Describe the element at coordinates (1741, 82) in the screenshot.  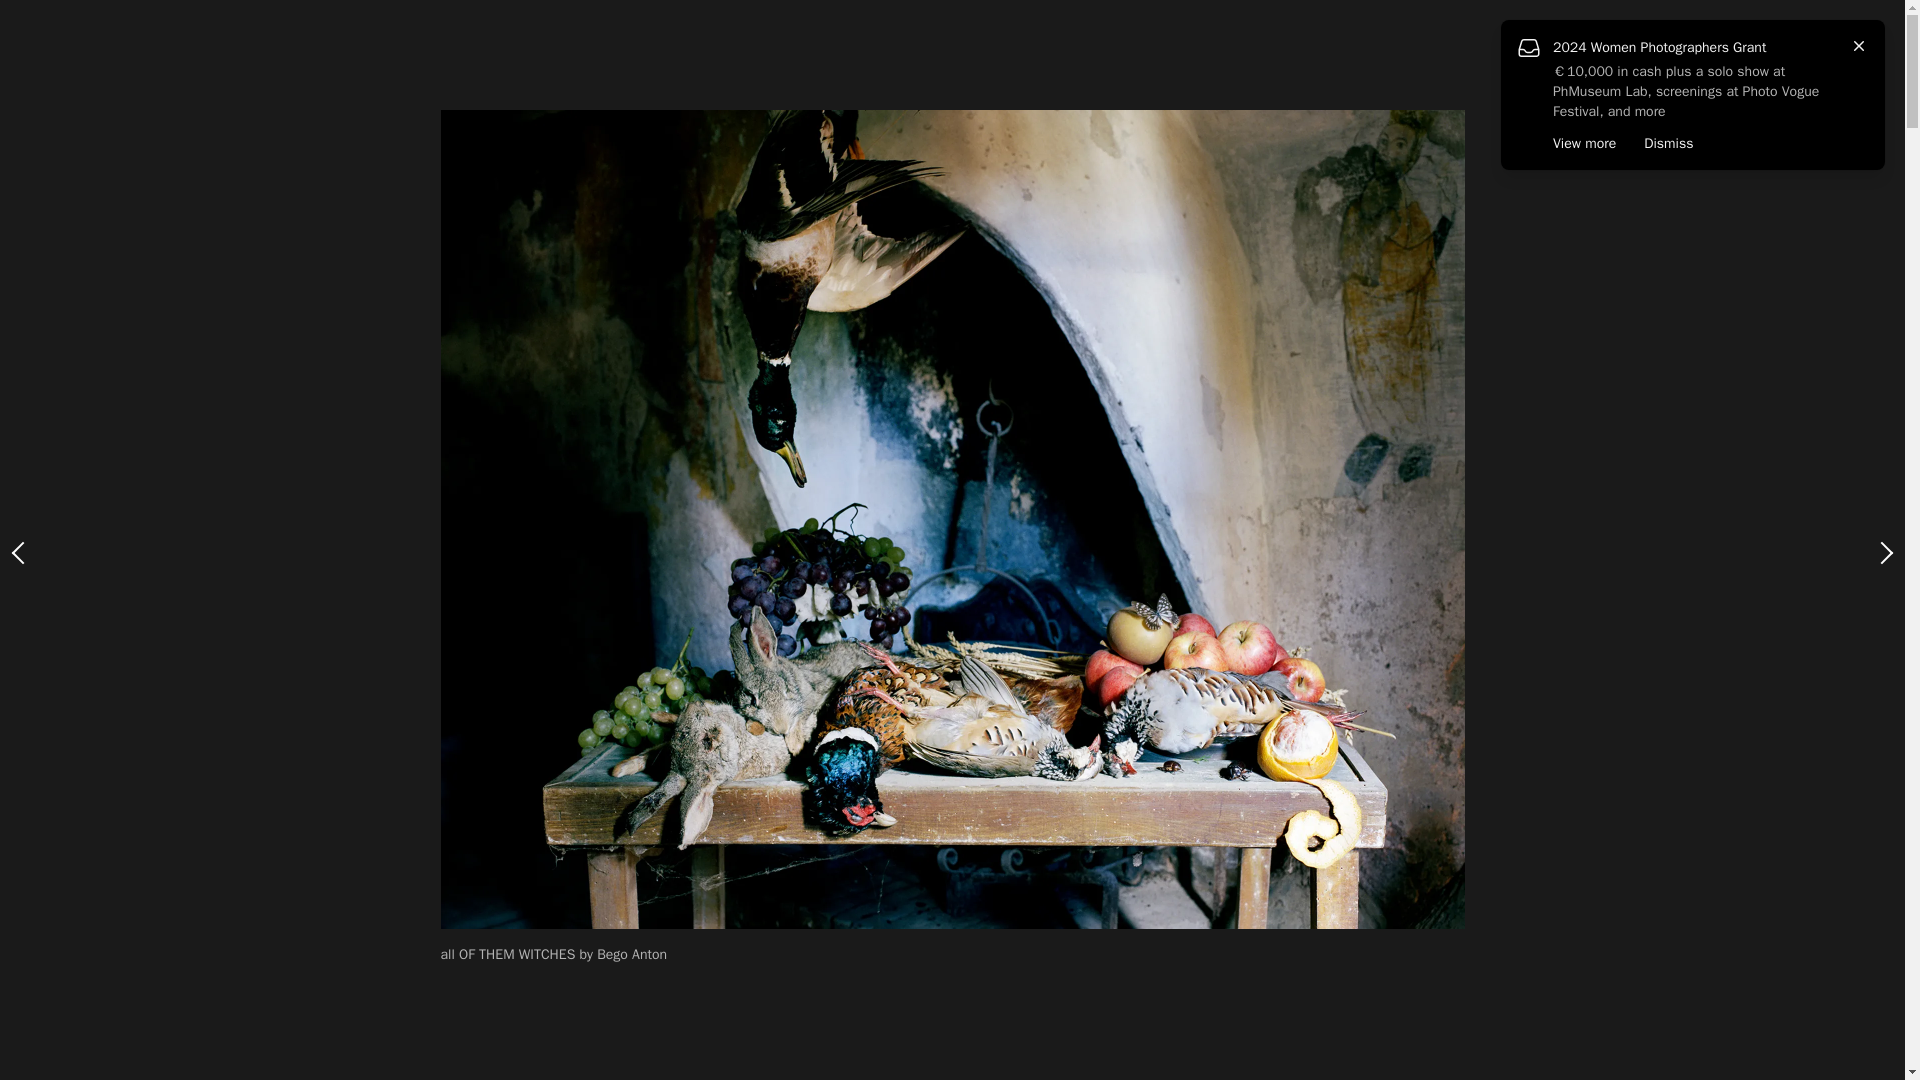
I see `Fullscreen` at that location.